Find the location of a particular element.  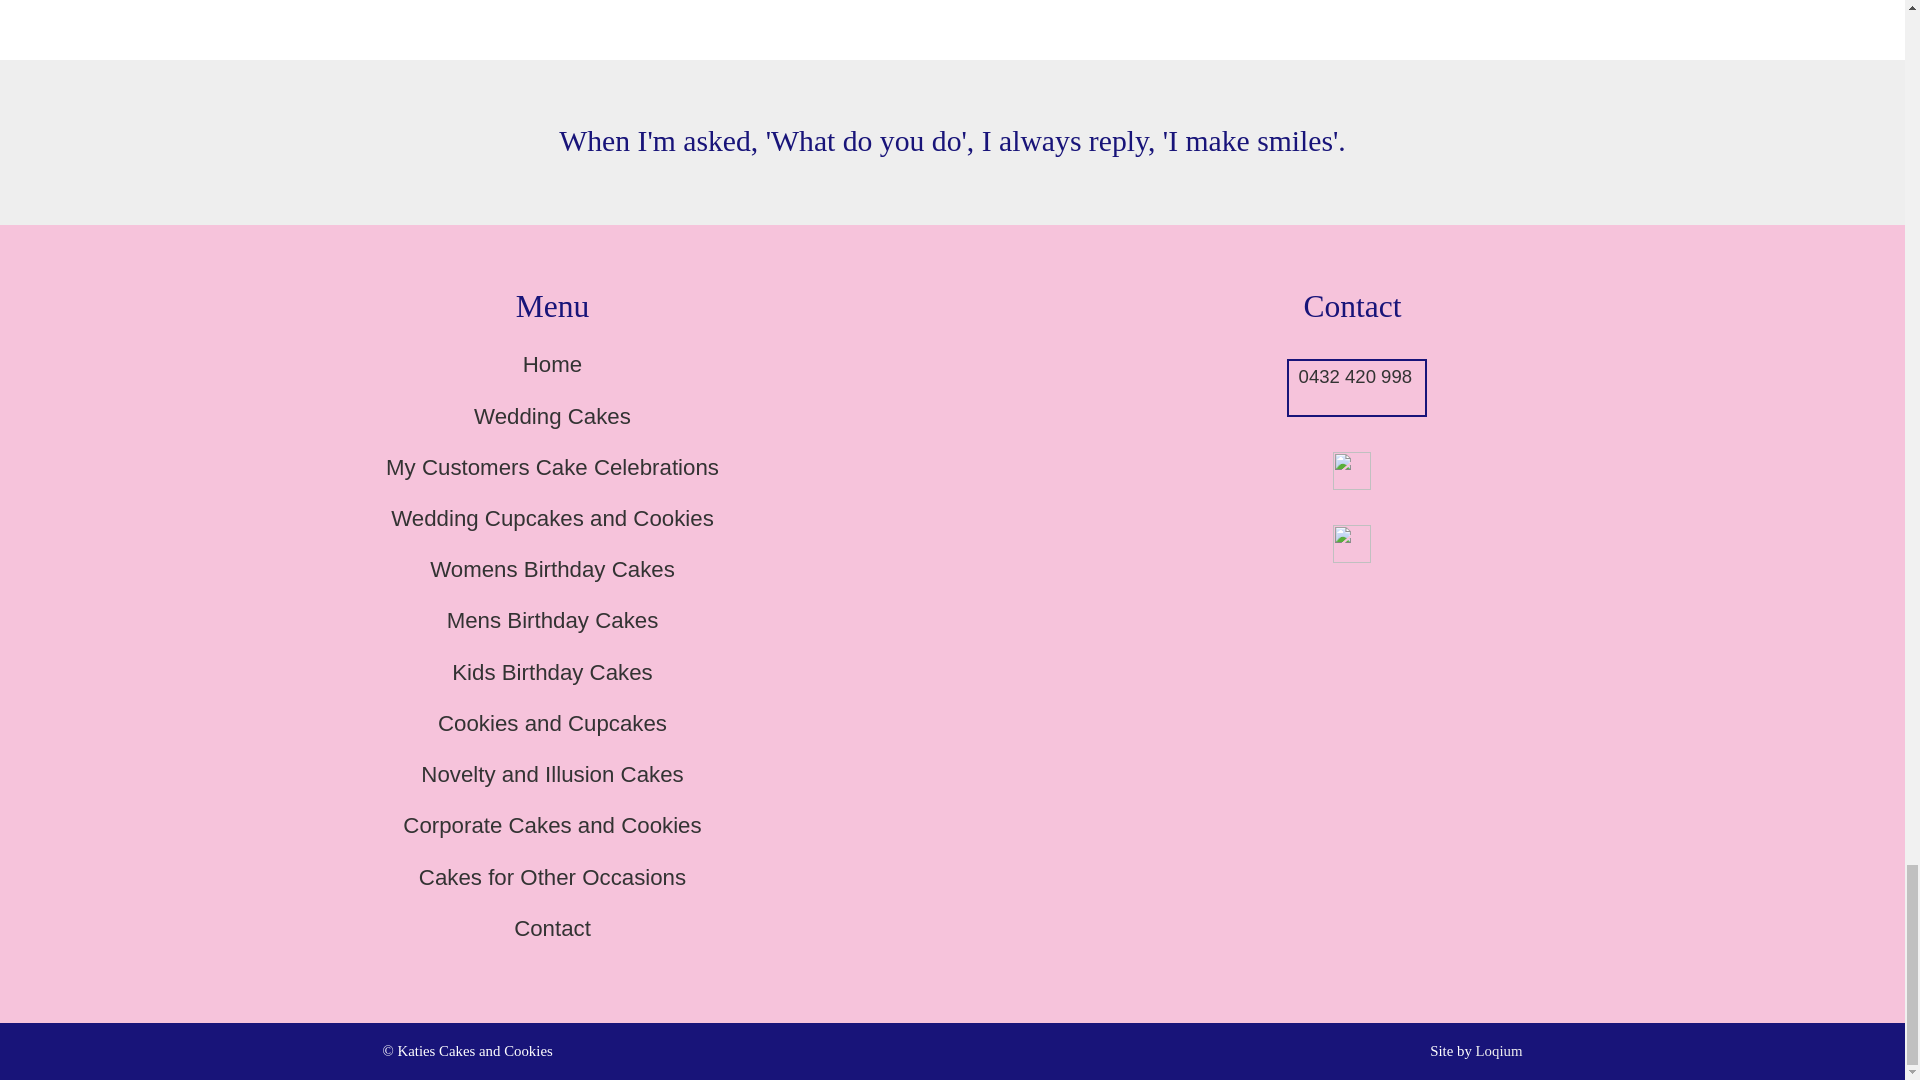

Wedding Cupcakes and Cookies is located at coordinates (552, 518).